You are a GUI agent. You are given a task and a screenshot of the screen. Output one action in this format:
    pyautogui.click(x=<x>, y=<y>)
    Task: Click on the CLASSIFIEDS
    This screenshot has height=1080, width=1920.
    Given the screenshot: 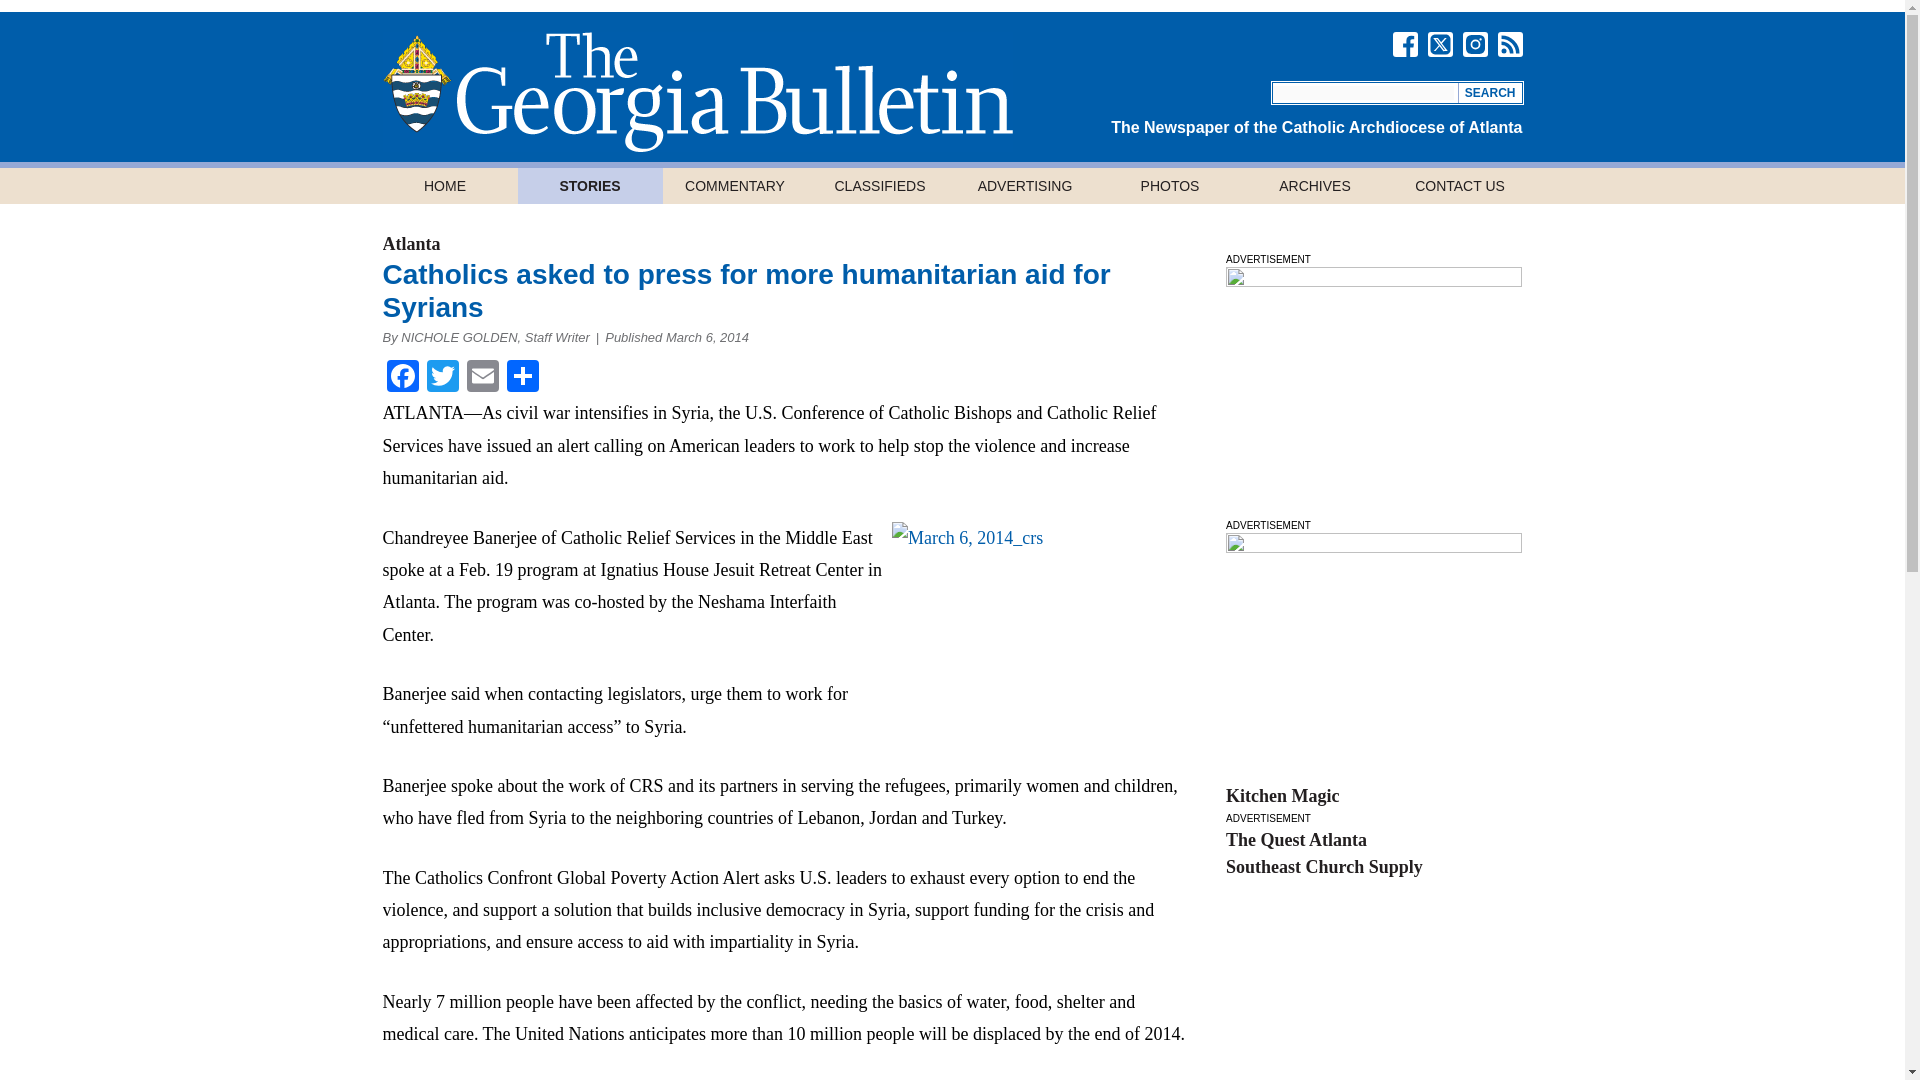 What is the action you would take?
    pyautogui.click(x=880, y=186)
    